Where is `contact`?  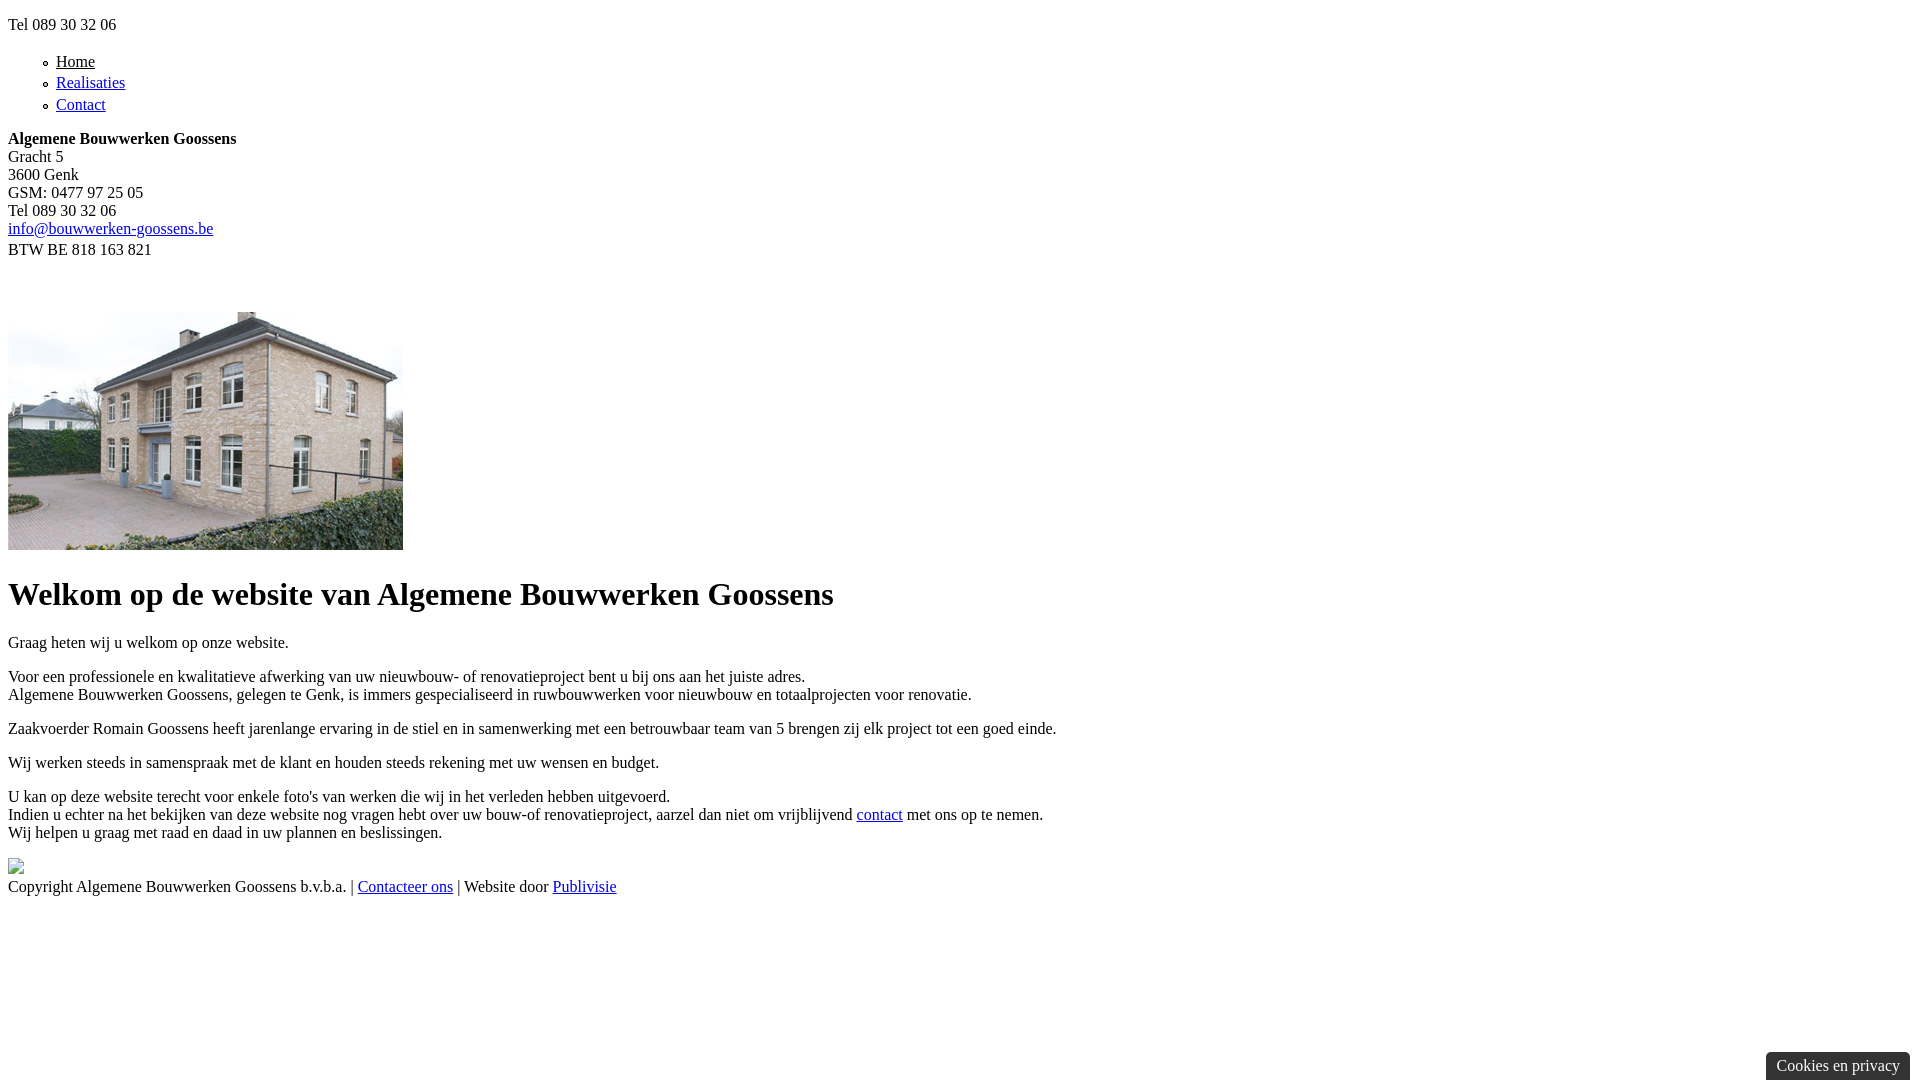
contact is located at coordinates (880, 814).